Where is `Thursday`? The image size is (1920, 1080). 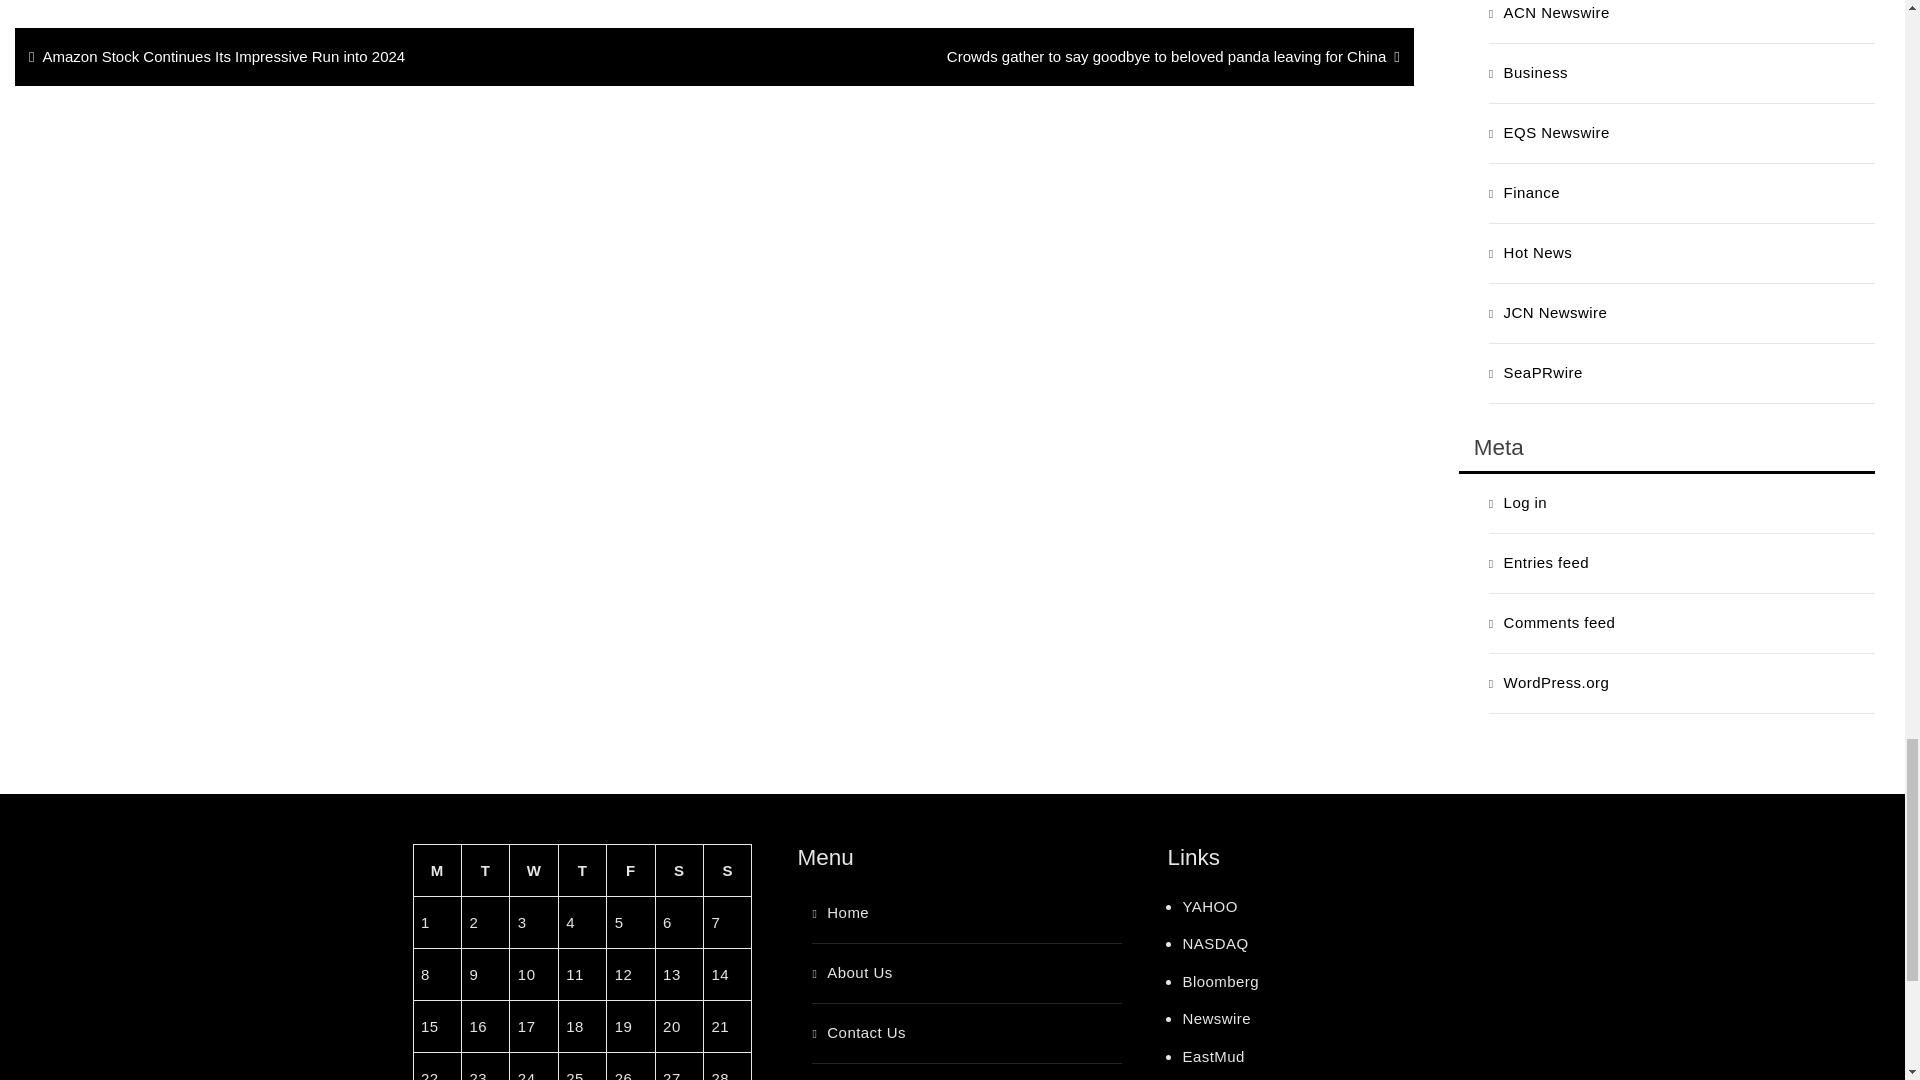 Thursday is located at coordinates (582, 870).